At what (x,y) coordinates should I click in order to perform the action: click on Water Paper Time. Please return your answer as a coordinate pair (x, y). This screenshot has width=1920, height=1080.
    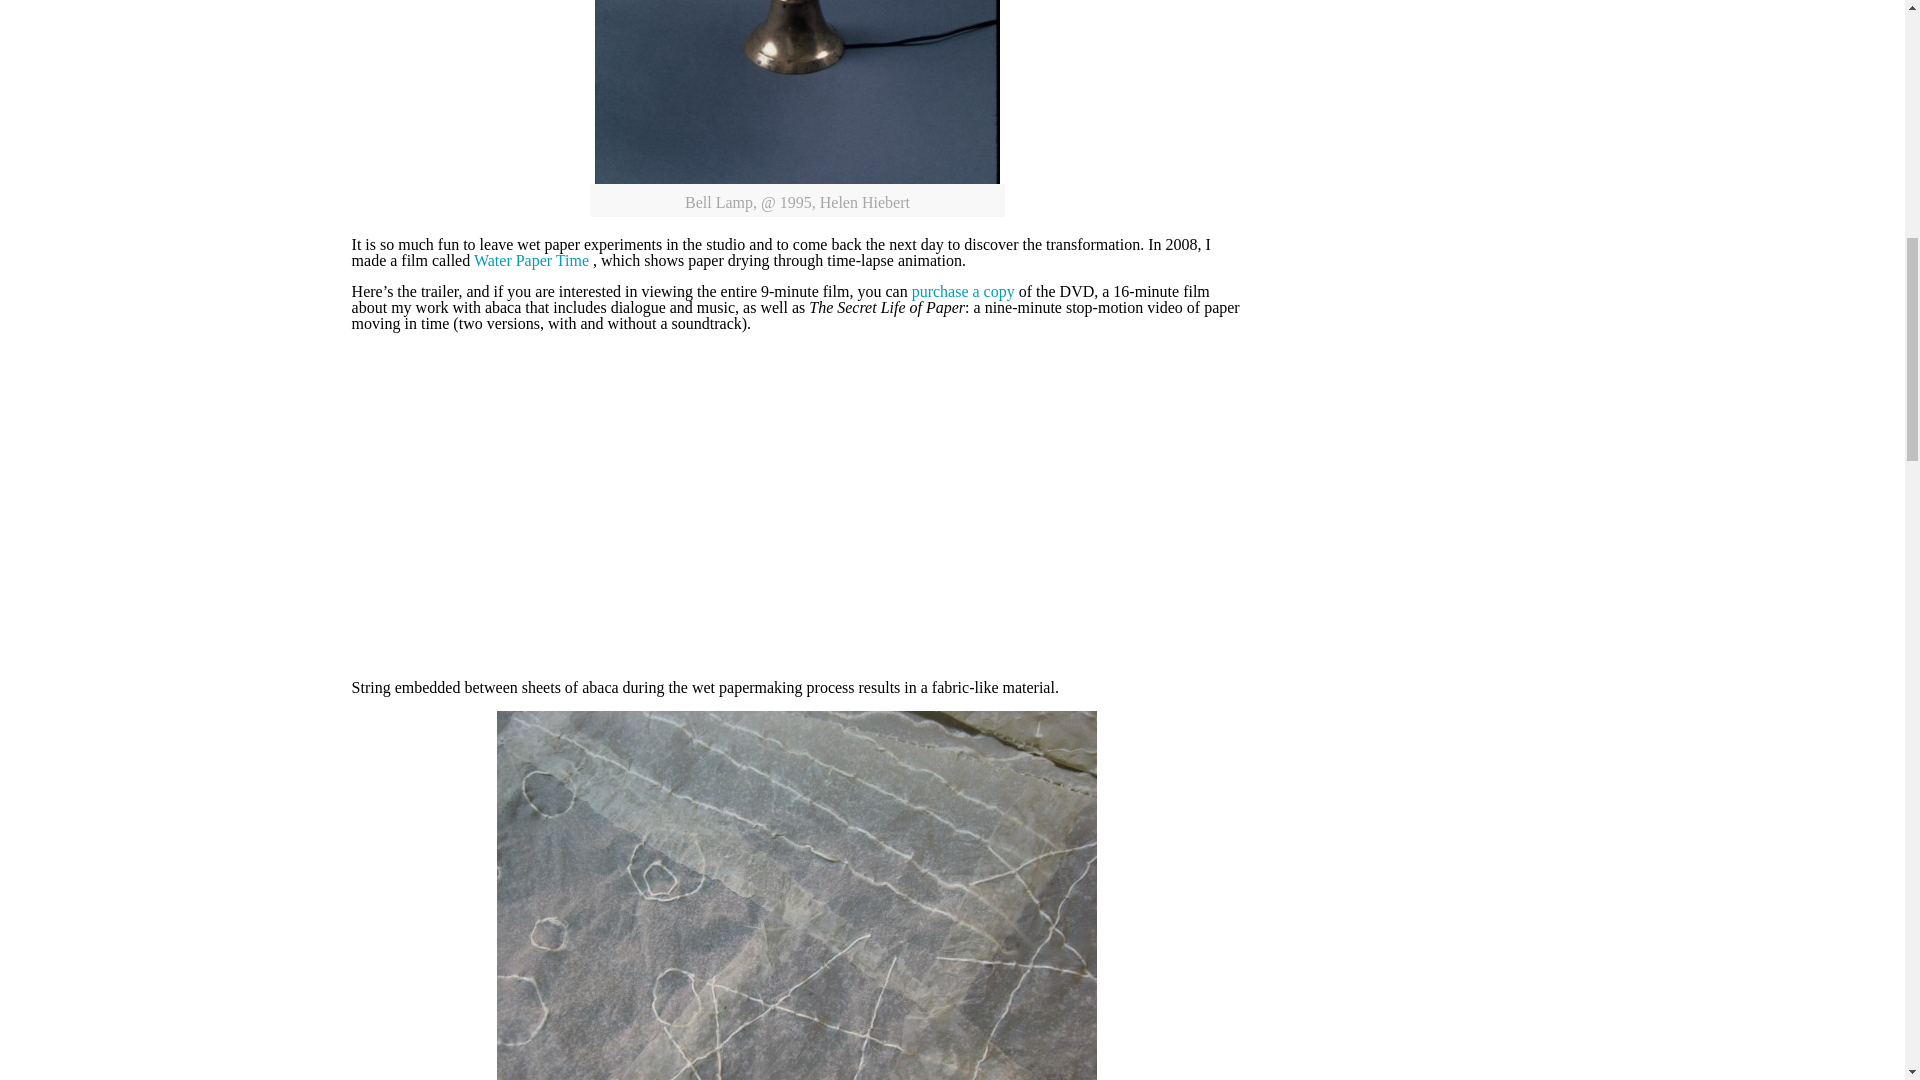
    Looking at the image, I should click on (532, 260).